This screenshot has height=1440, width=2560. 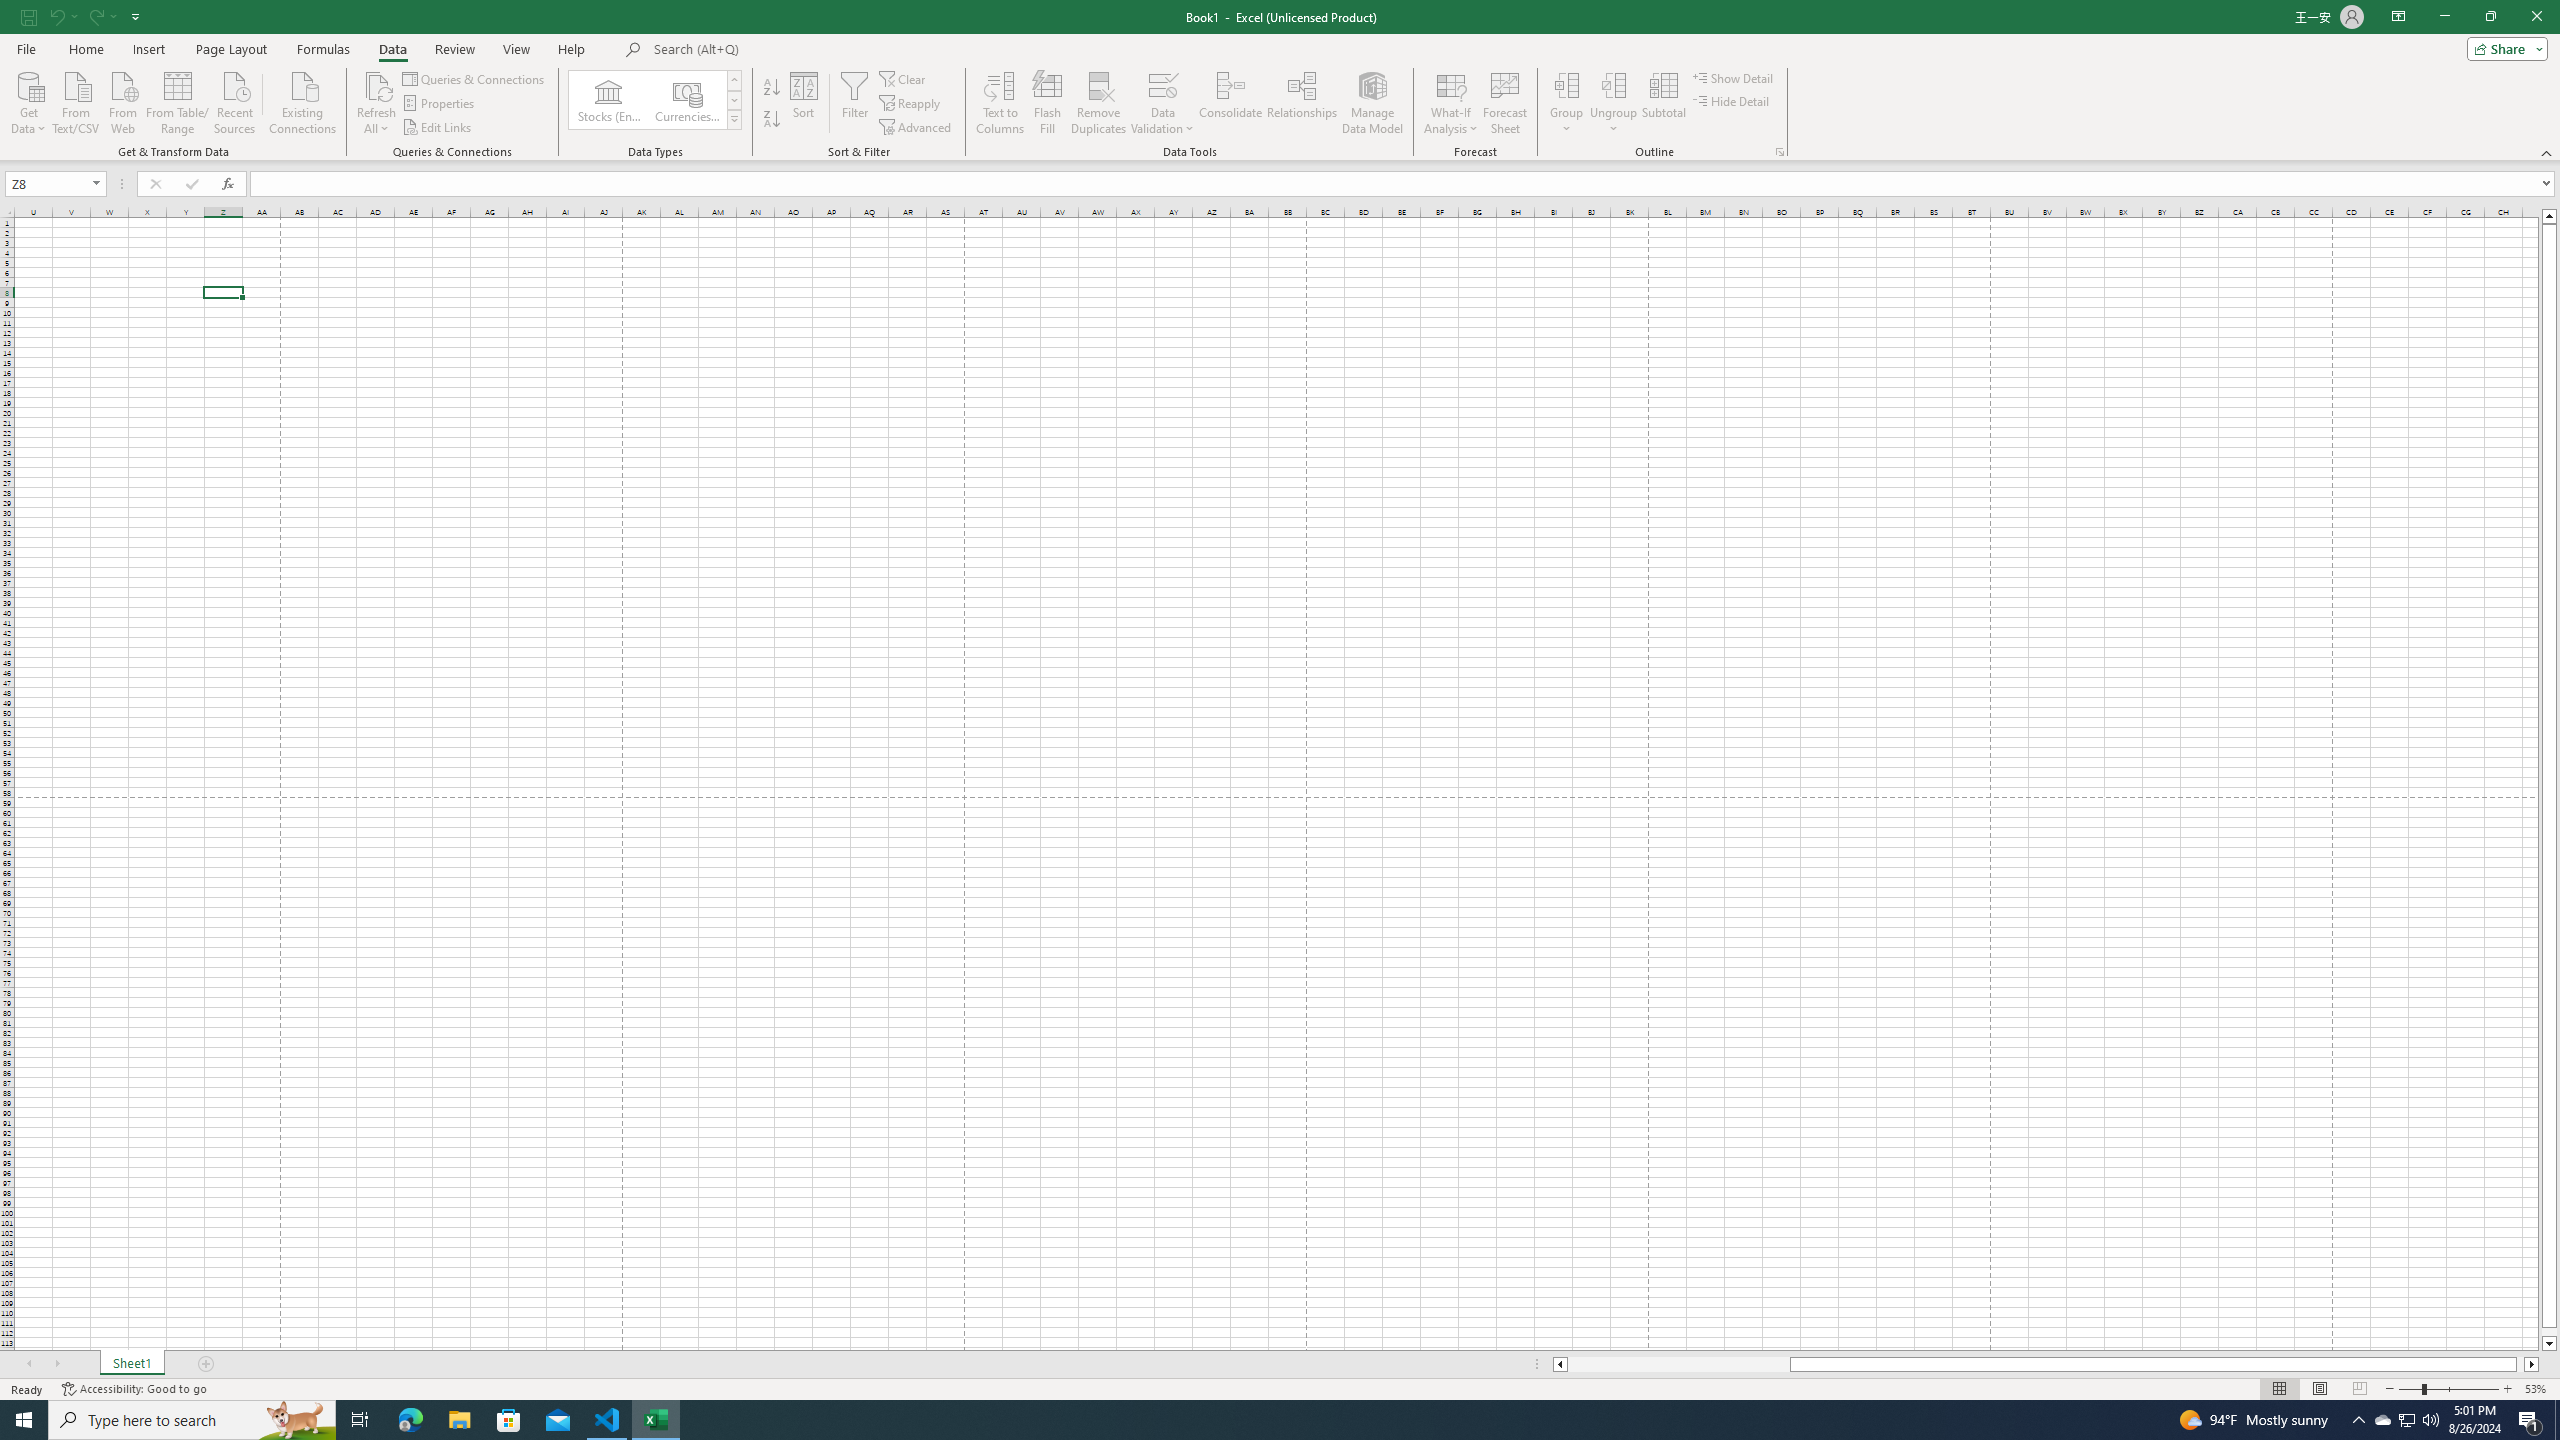 I want to click on Stocks (English), so click(x=608, y=100).